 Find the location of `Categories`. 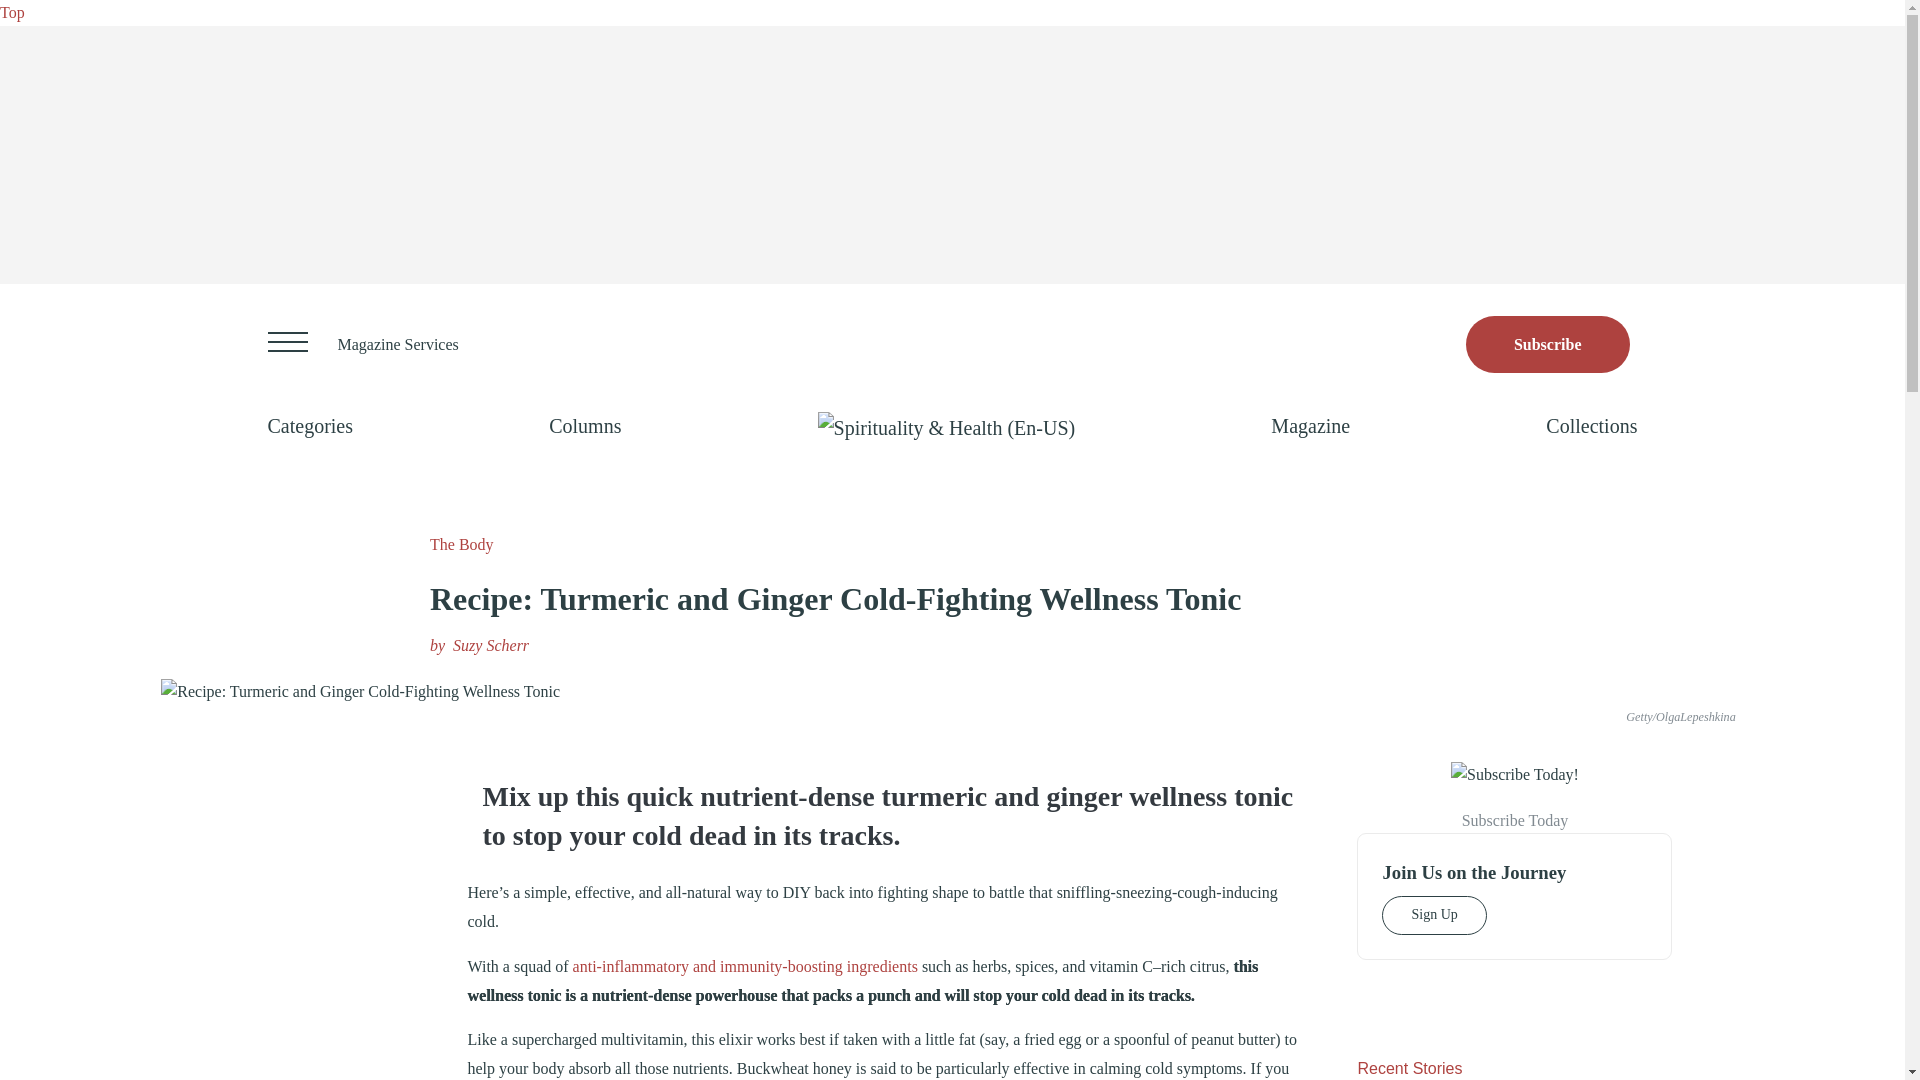

Categories is located at coordinates (310, 426).